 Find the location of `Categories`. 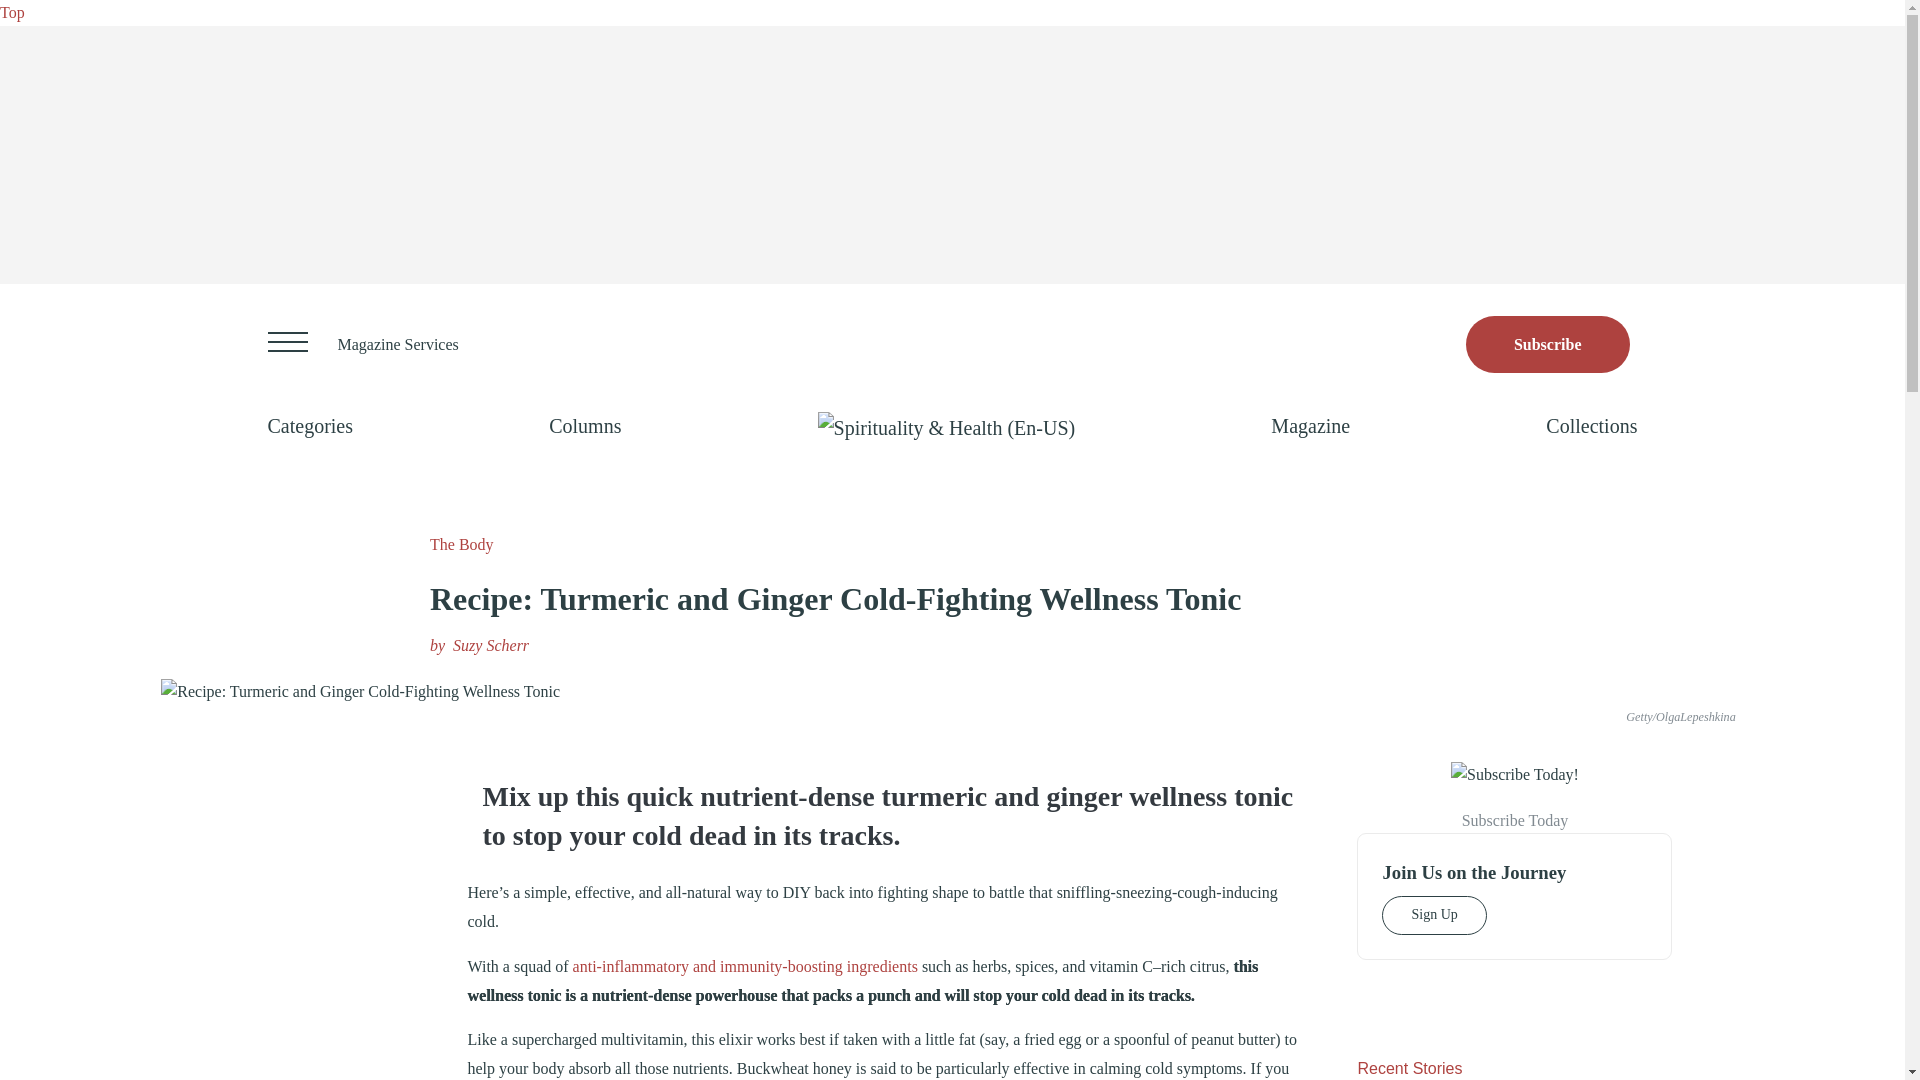

Categories is located at coordinates (310, 426).